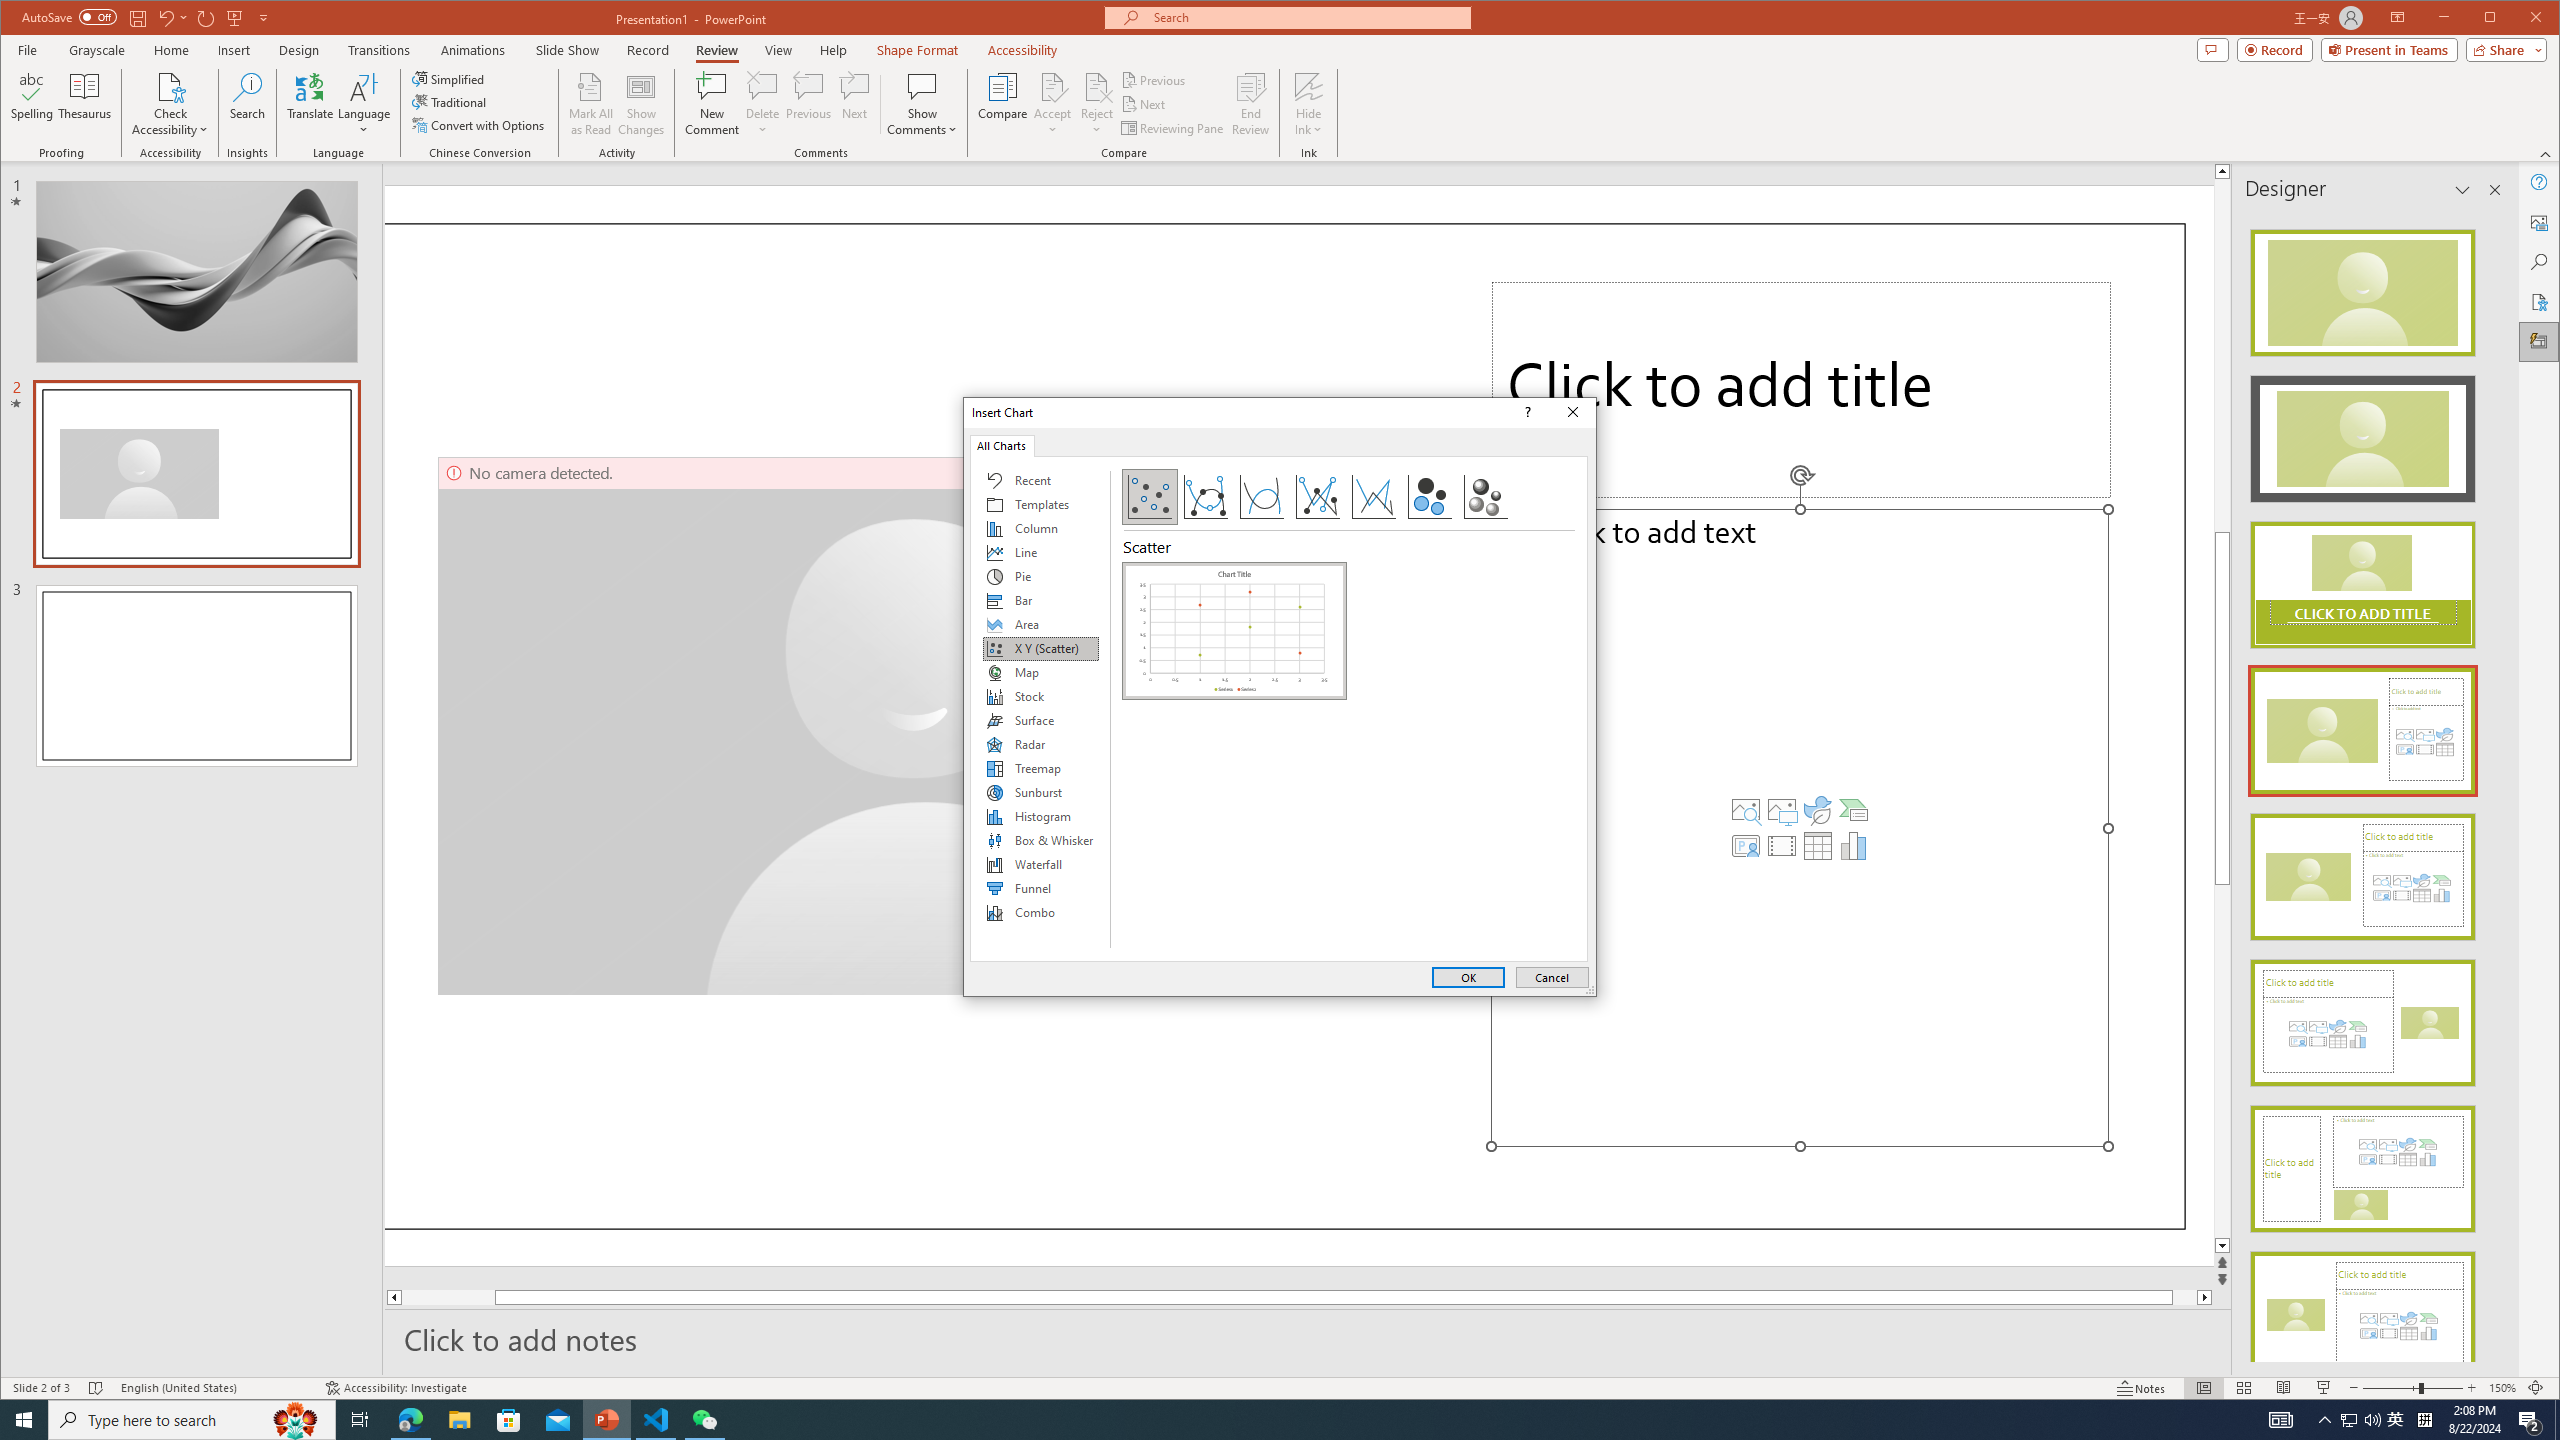 The height and width of the screenshot is (1440, 2560). Describe the element at coordinates (1145, 104) in the screenshot. I see `Next` at that location.